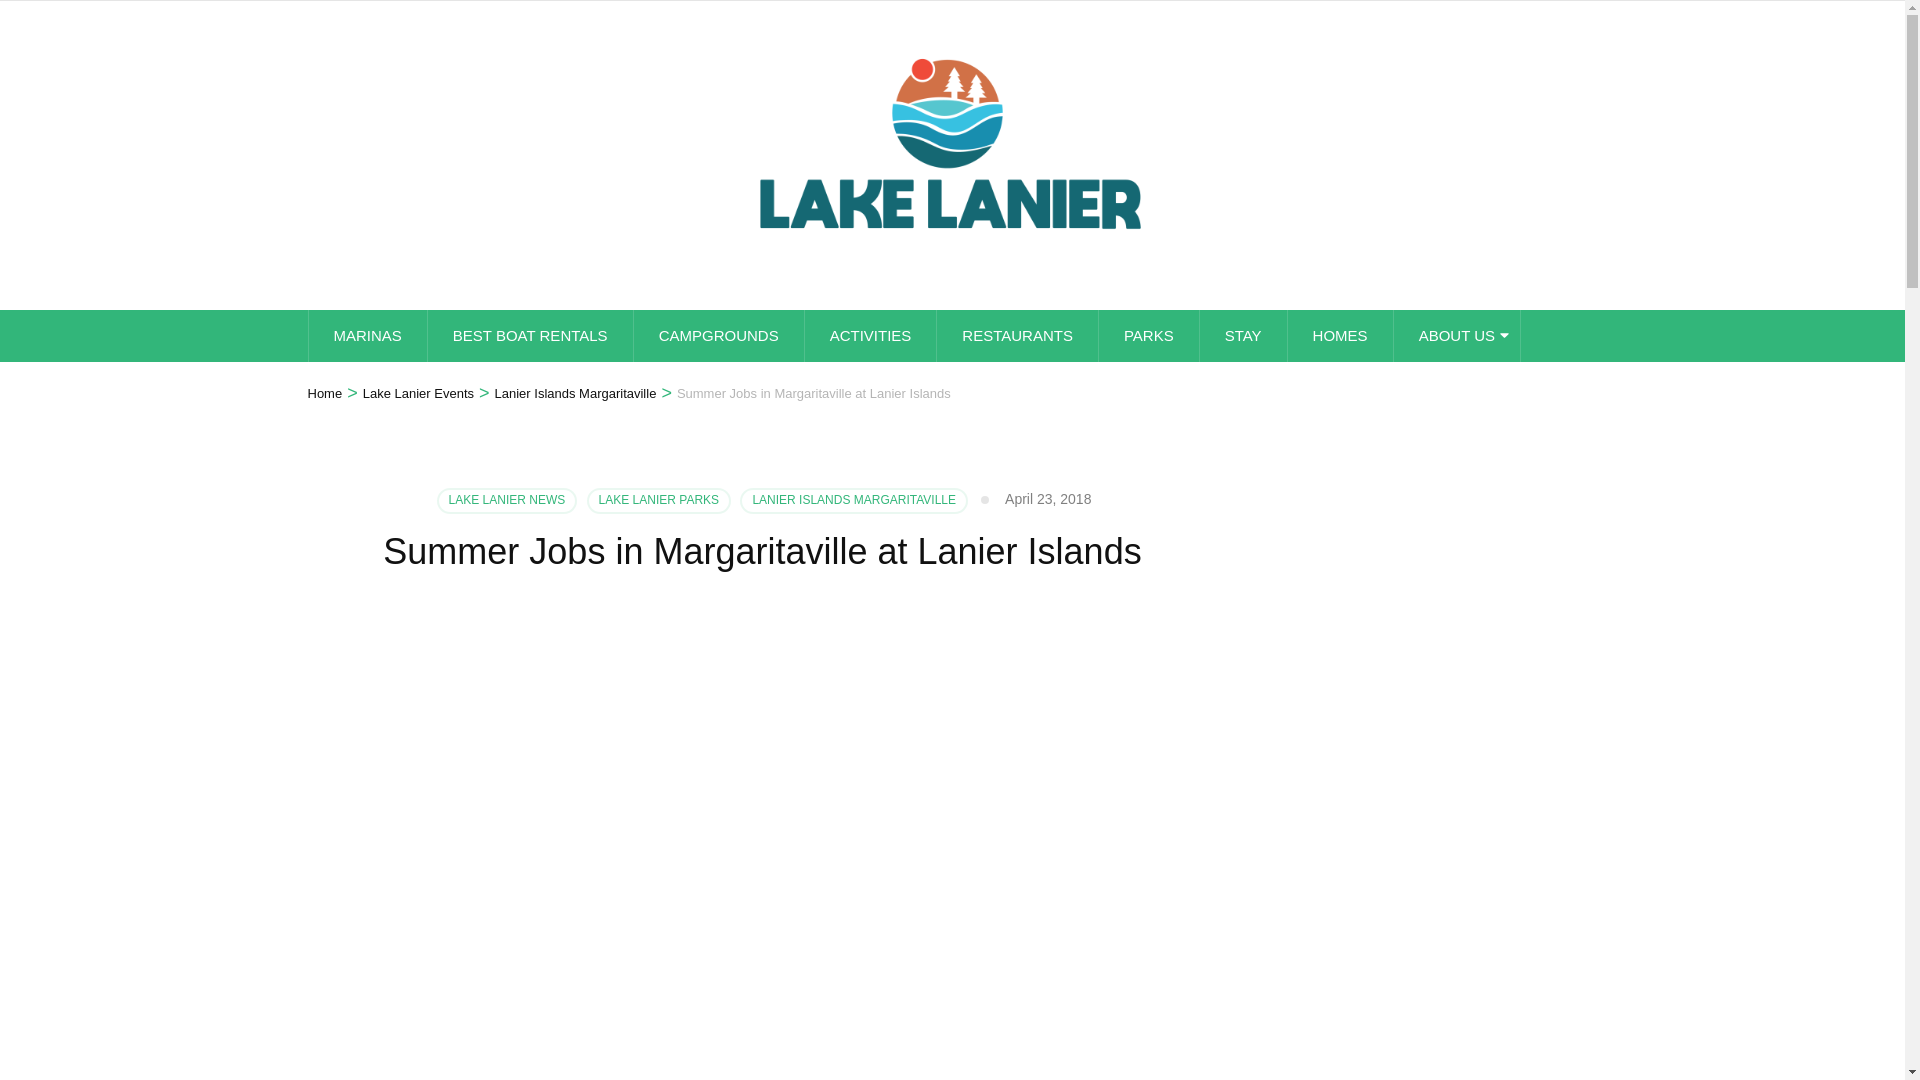  I want to click on Lanier Islands Margaritaville, so click(576, 394).